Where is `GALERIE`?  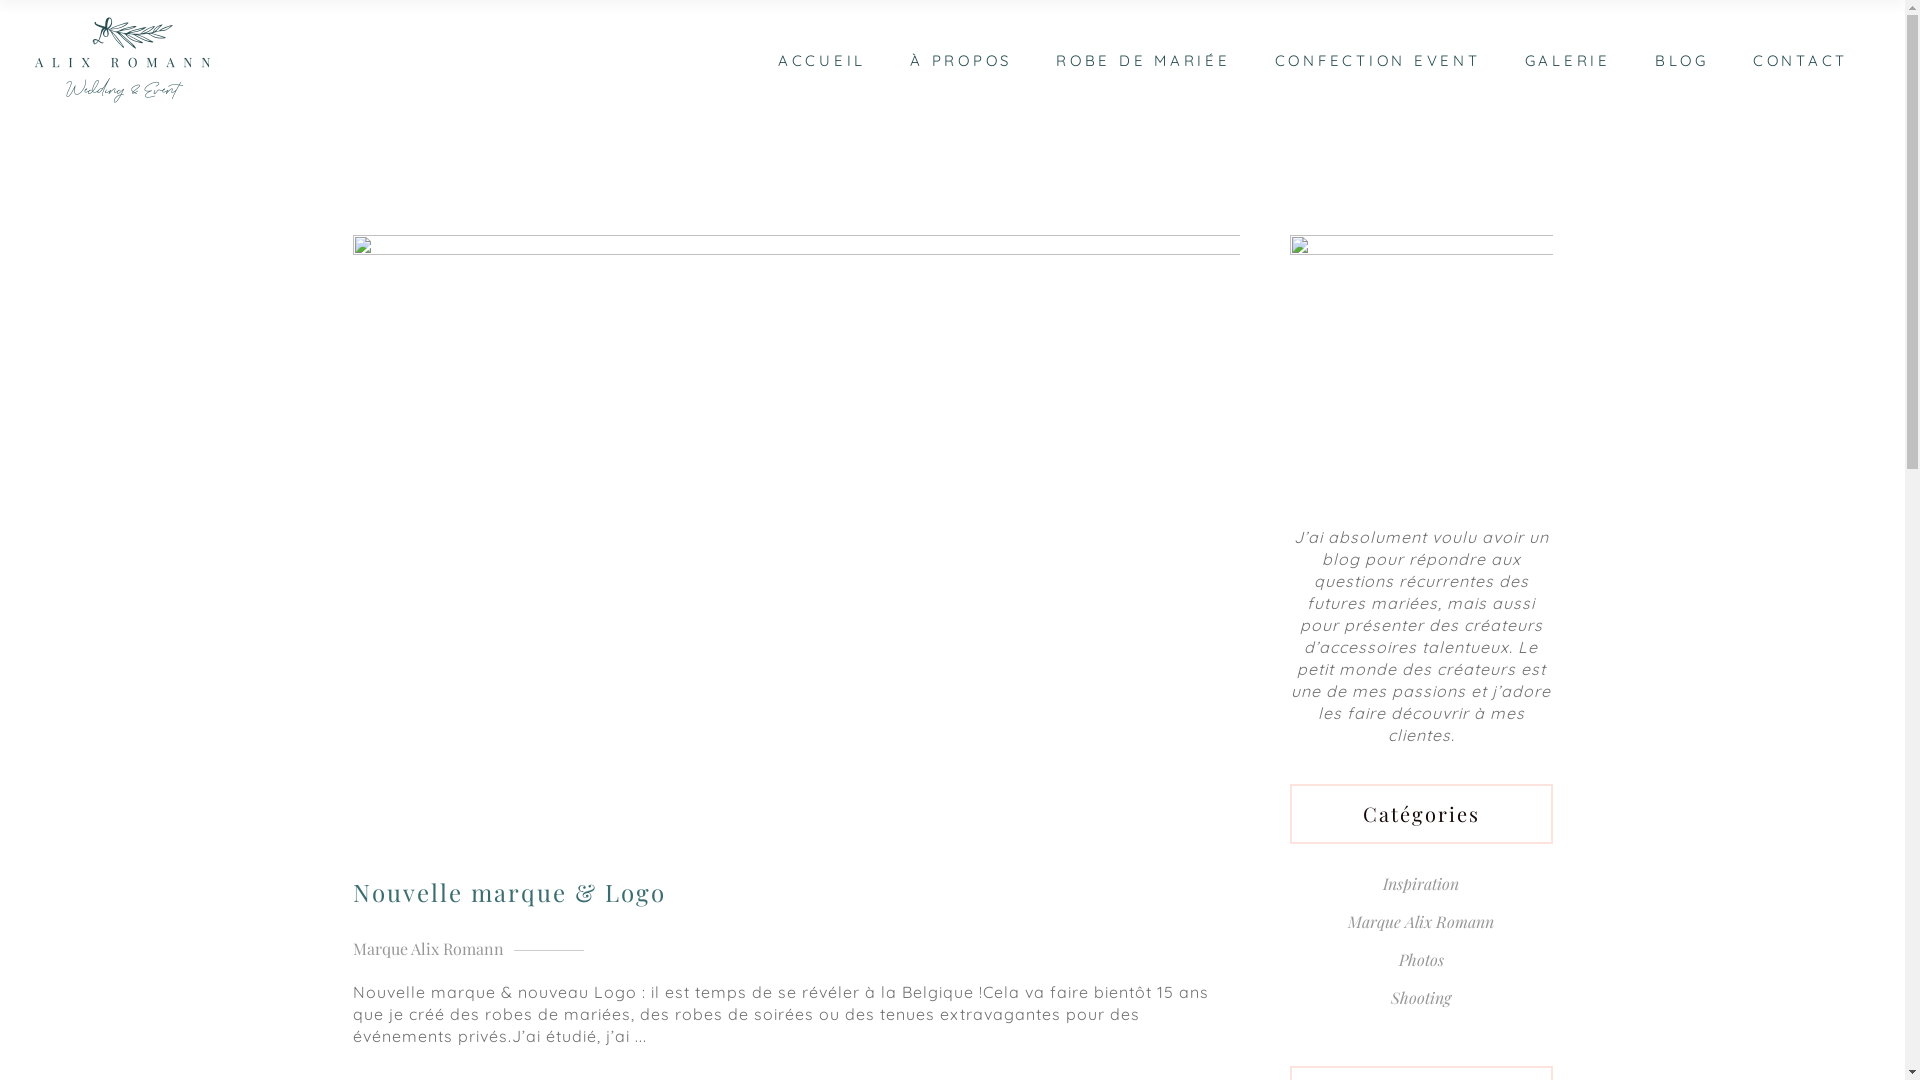
GALERIE is located at coordinates (1567, 60).